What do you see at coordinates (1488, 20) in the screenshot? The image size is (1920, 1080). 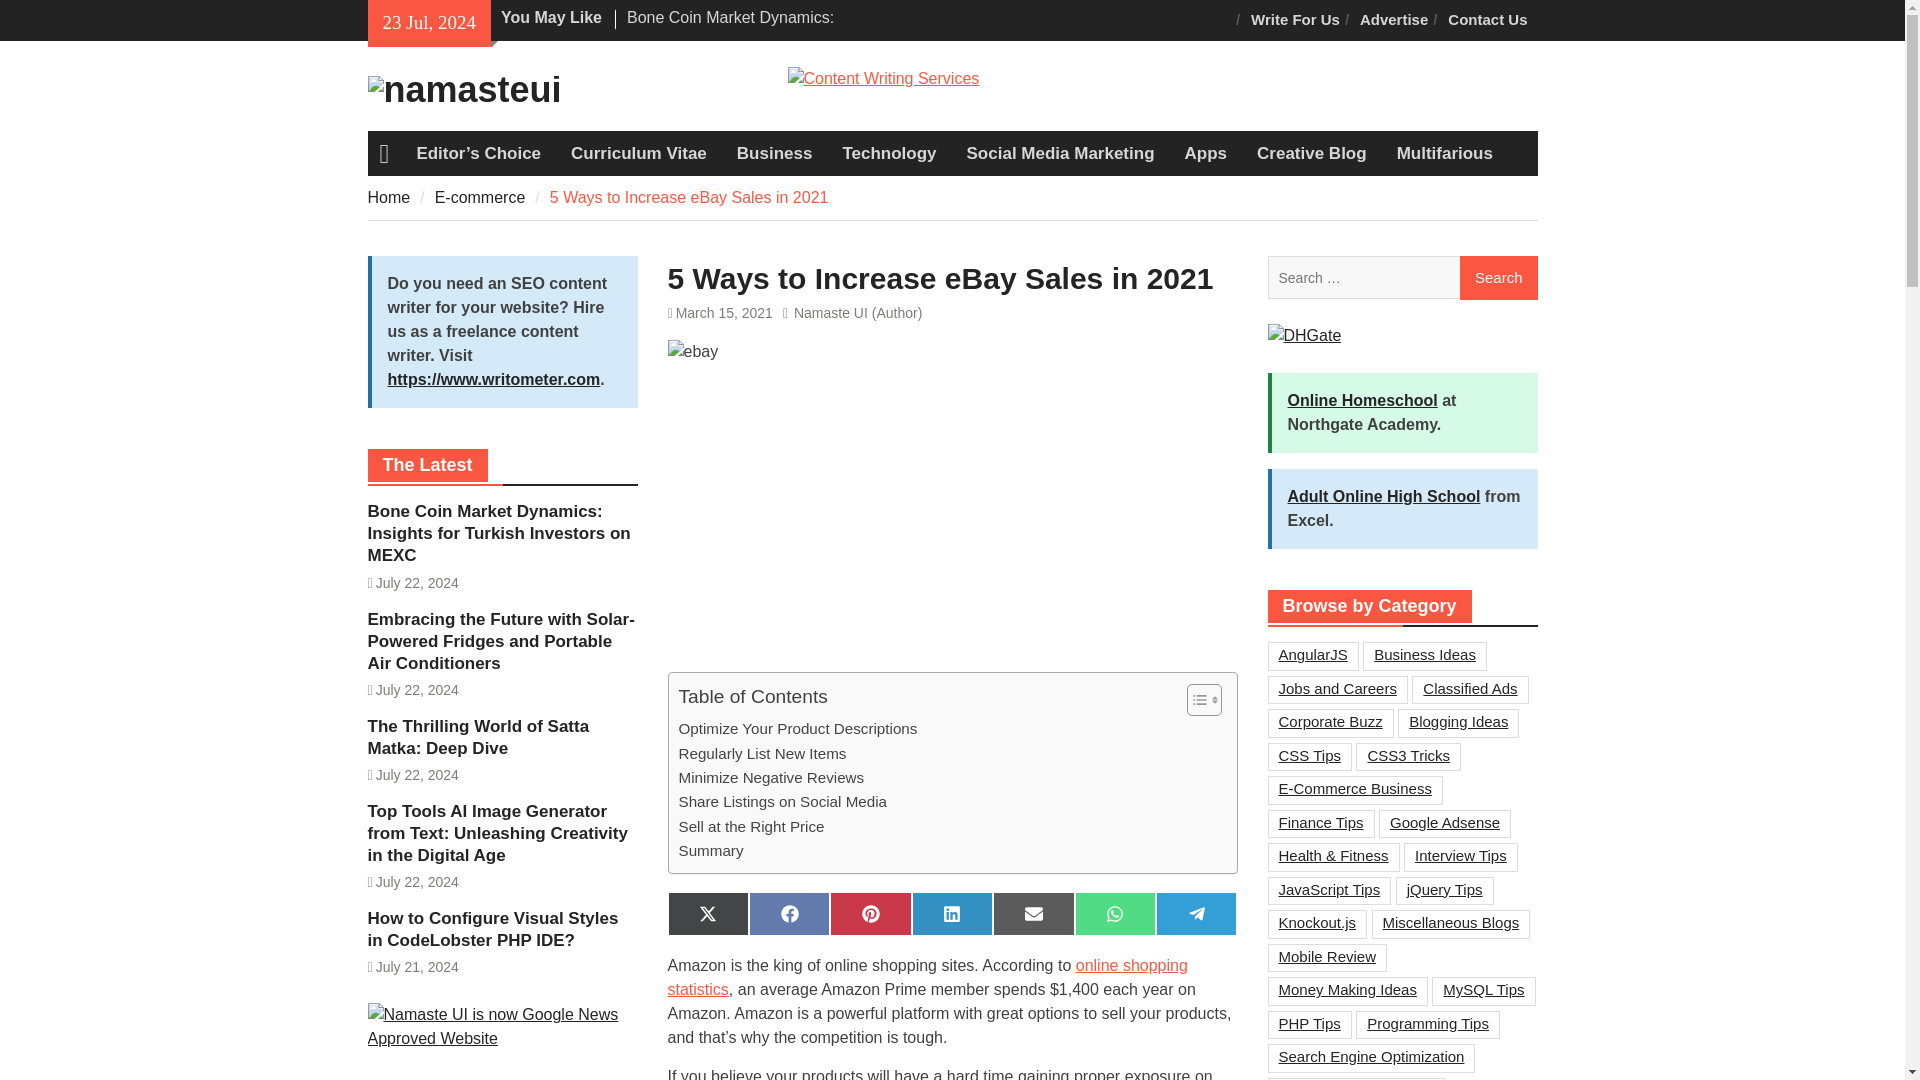 I see `Contact Us` at bounding box center [1488, 20].